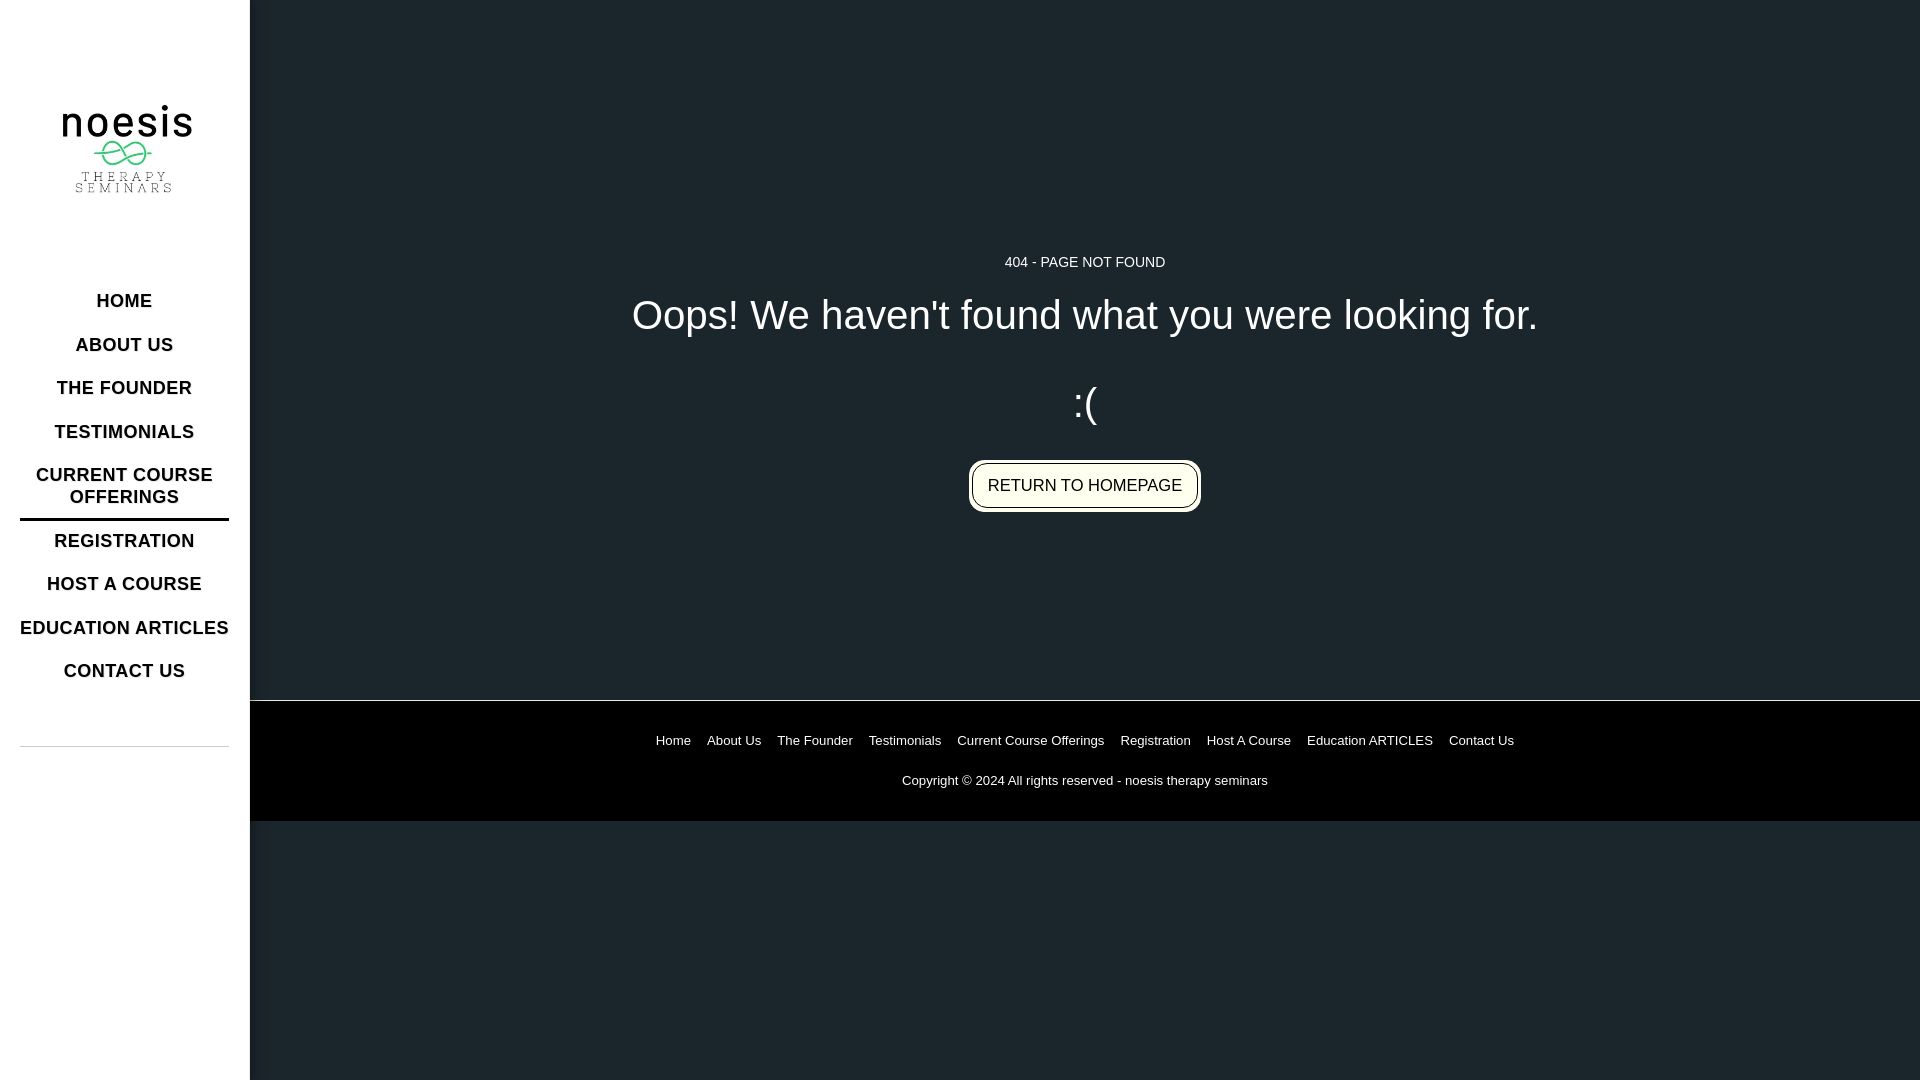 The height and width of the screenshot is (1080, 1920). What do you see at coordinates (1370, 740) in the screenshot?
I see `Education ARTICLES` at bounding box center [1370, 740].